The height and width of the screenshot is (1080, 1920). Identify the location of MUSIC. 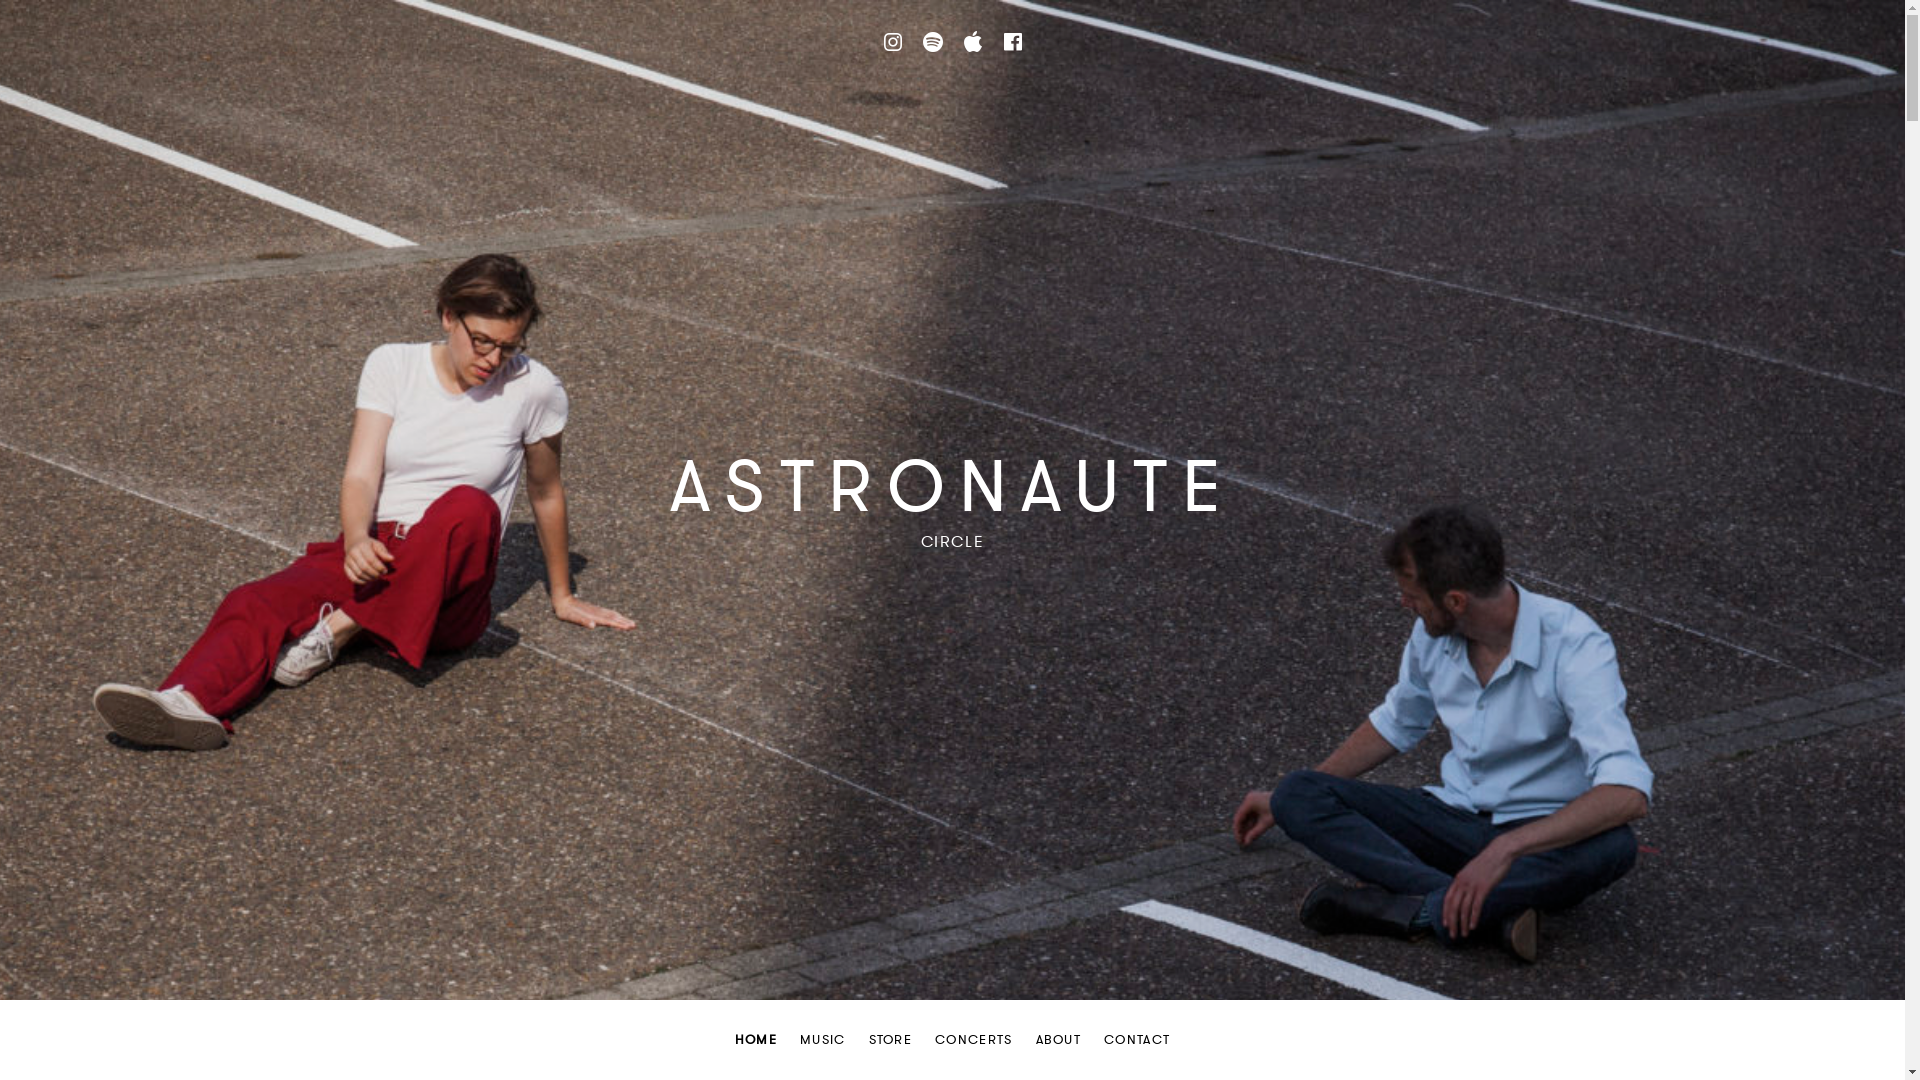
(823, 1040).